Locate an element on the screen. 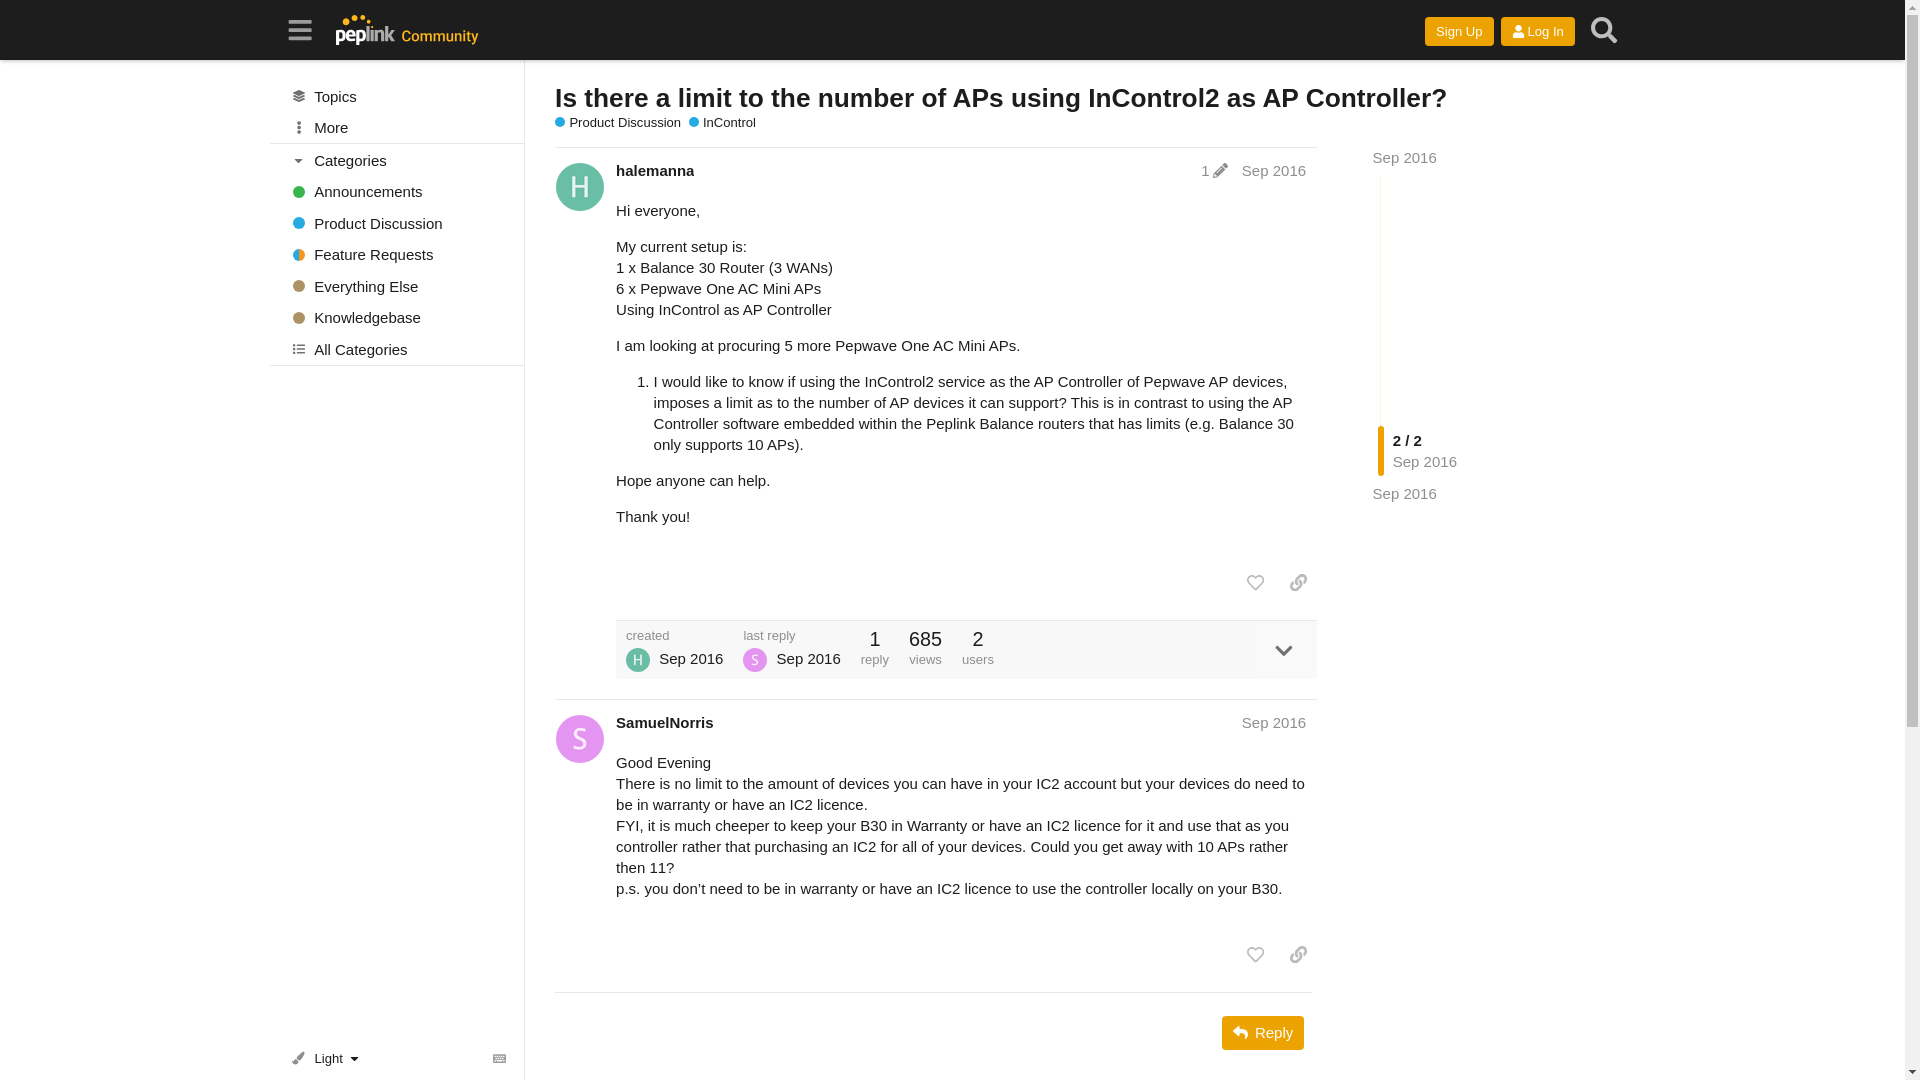 Image resolution: width=1920 pixels, height=1080 pixels. Topics is located at coordinates (397, 96).